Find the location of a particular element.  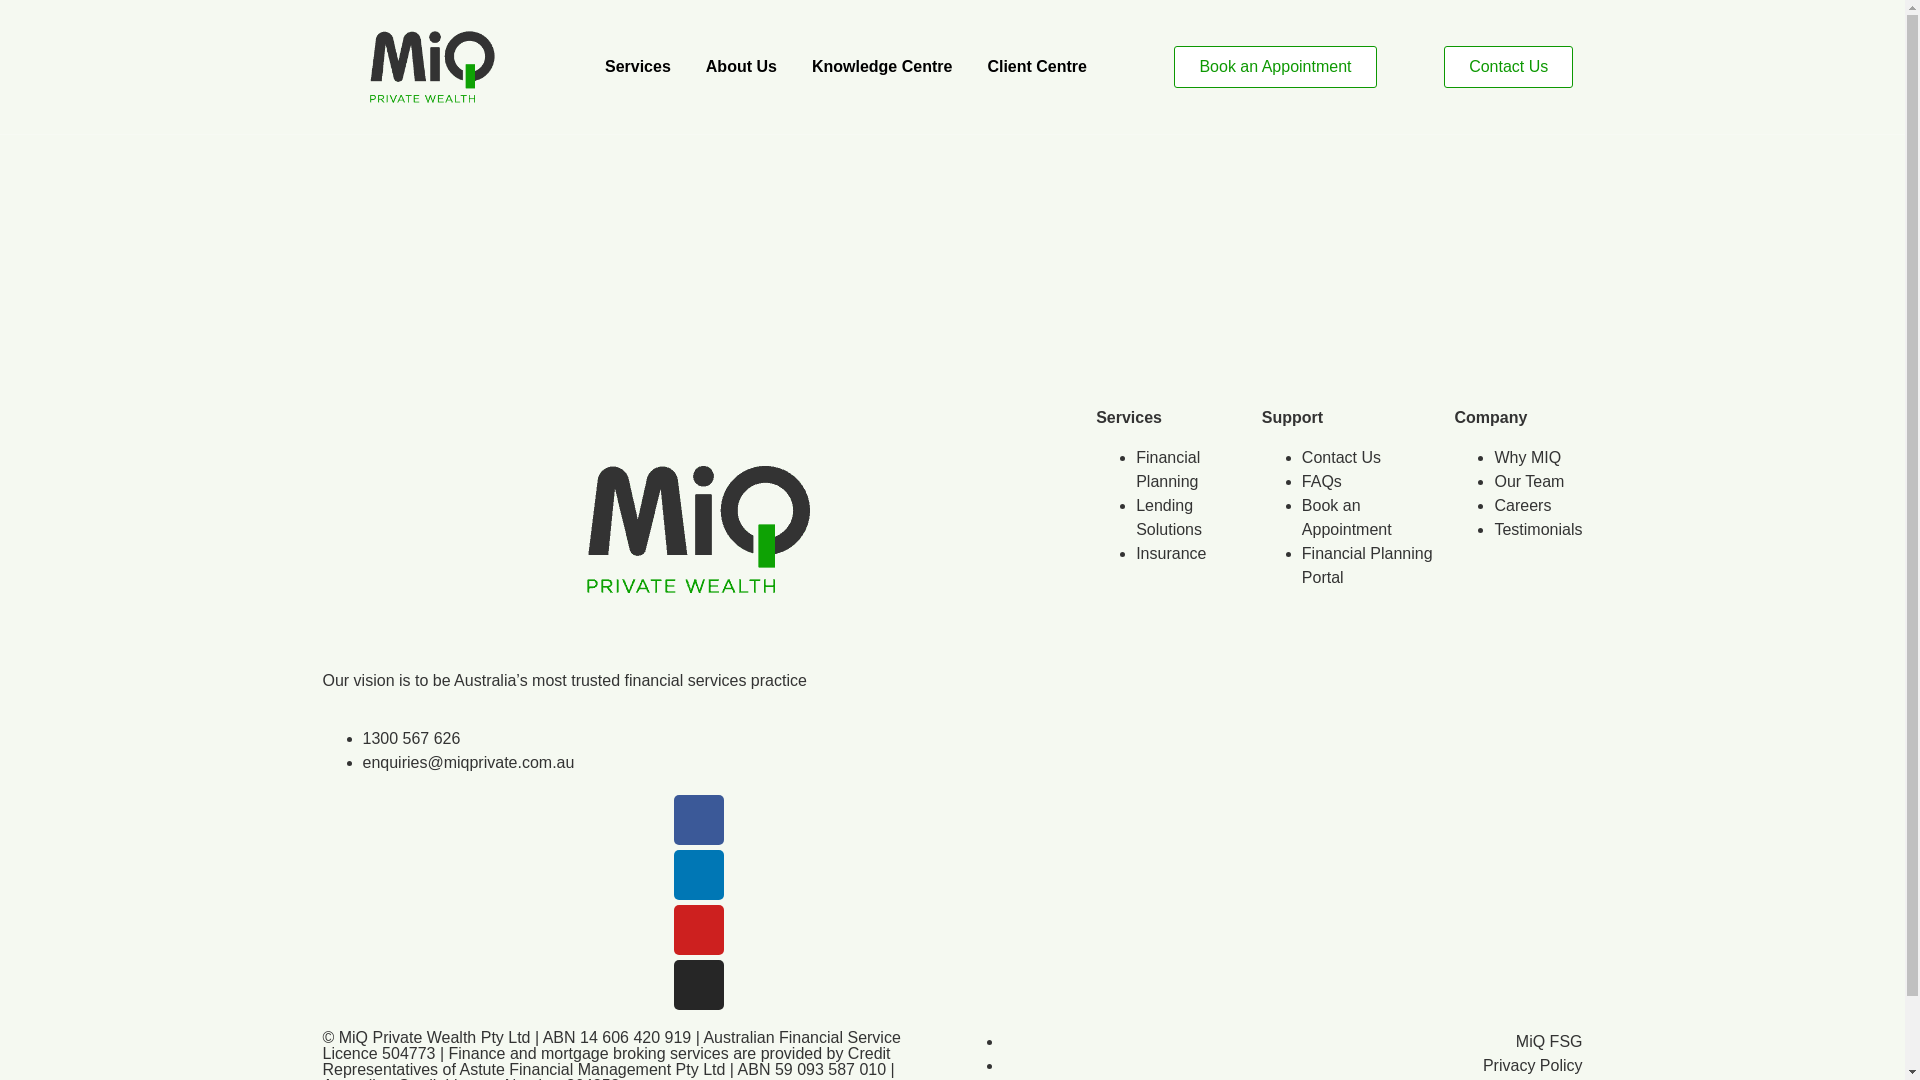

Financial Planning is located at coordinates (1168, 470).